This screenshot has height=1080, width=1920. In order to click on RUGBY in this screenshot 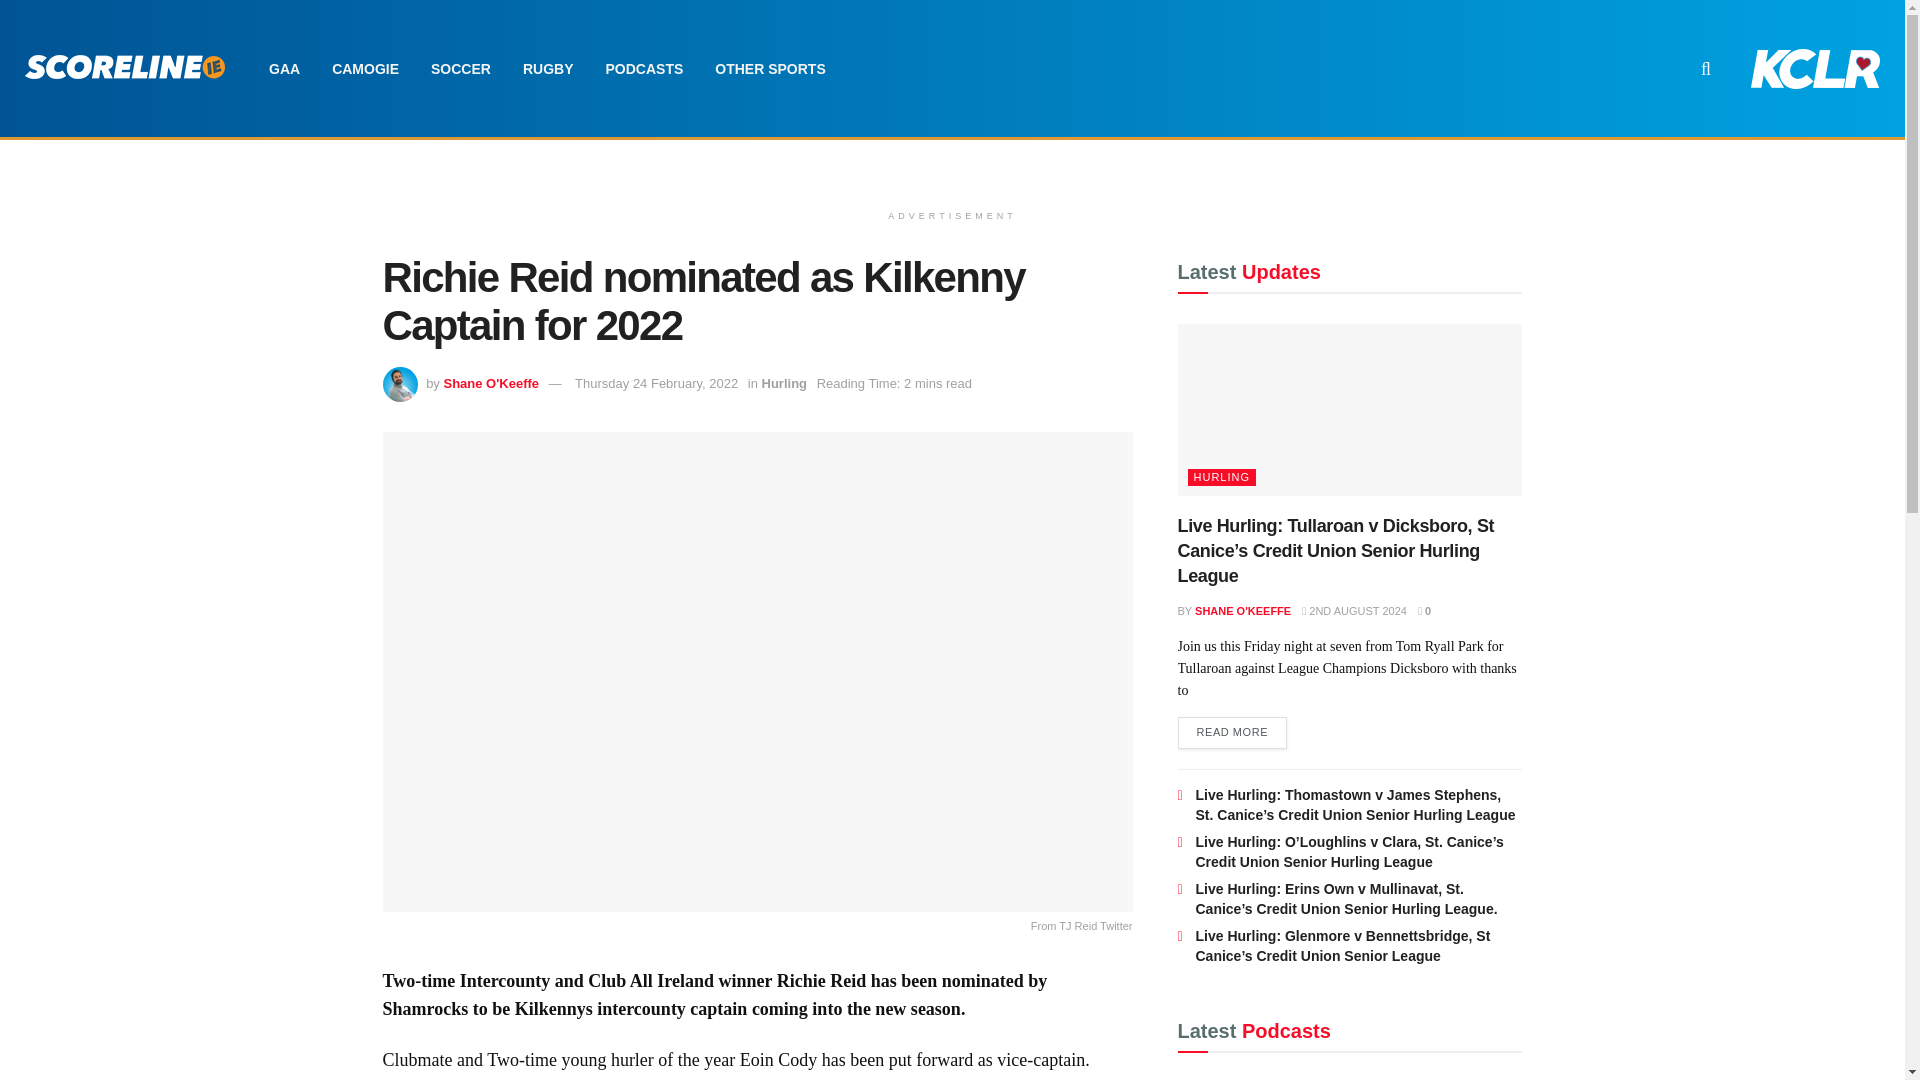, I will do `click(548, 68)`.